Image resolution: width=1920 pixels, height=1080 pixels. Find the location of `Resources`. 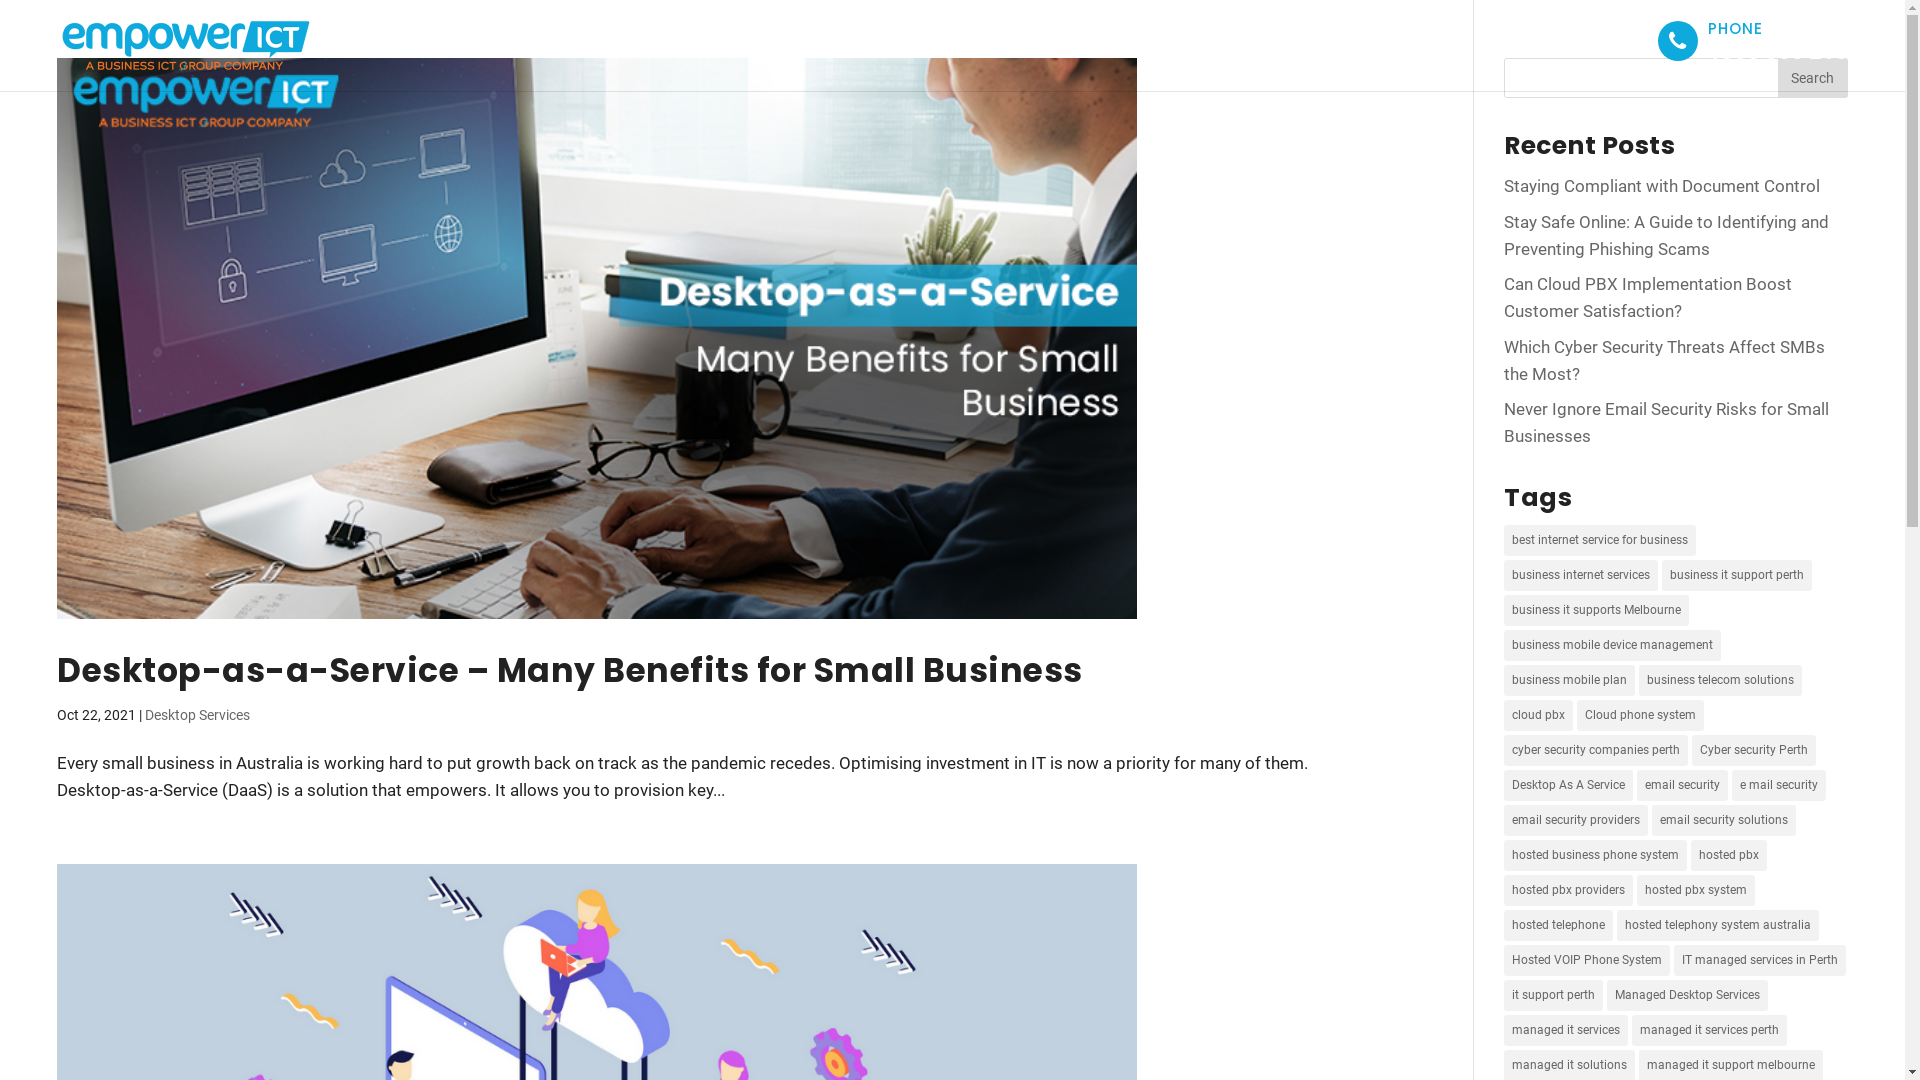

Resources is located at coordinates (1410, 40).